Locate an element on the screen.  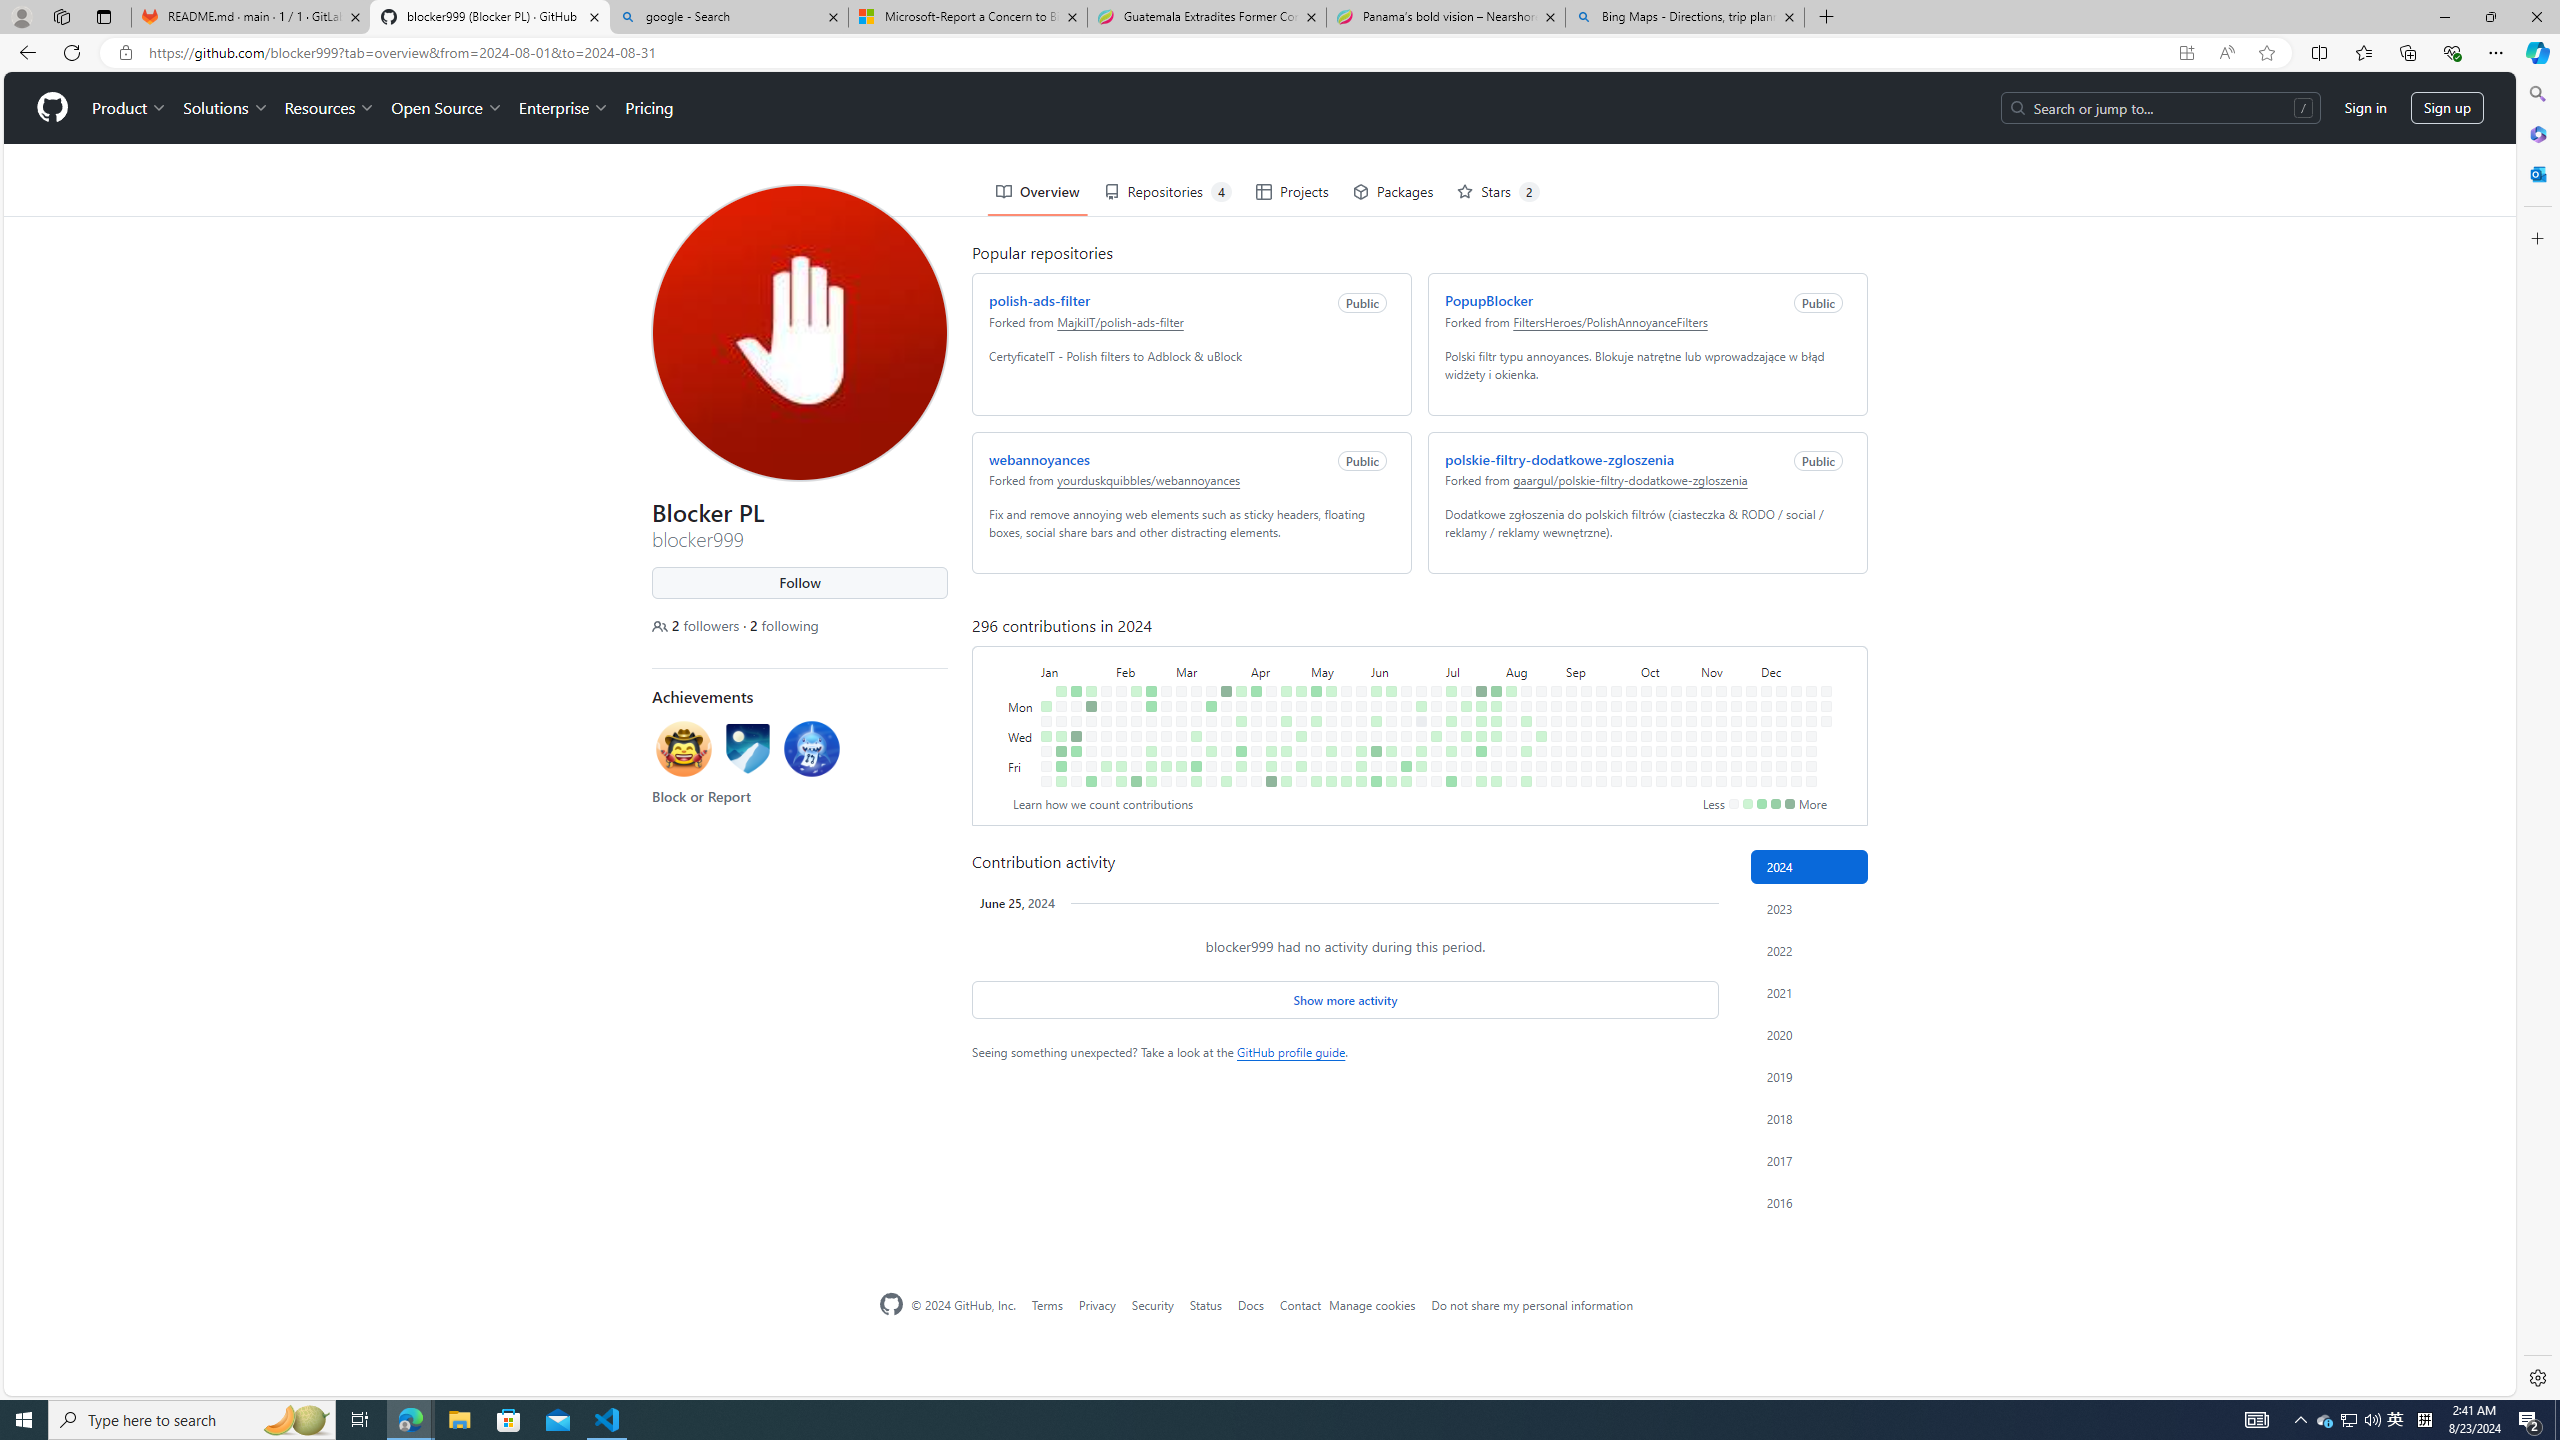
No contributions on April 16th. is located at coordinates (1267, 649).